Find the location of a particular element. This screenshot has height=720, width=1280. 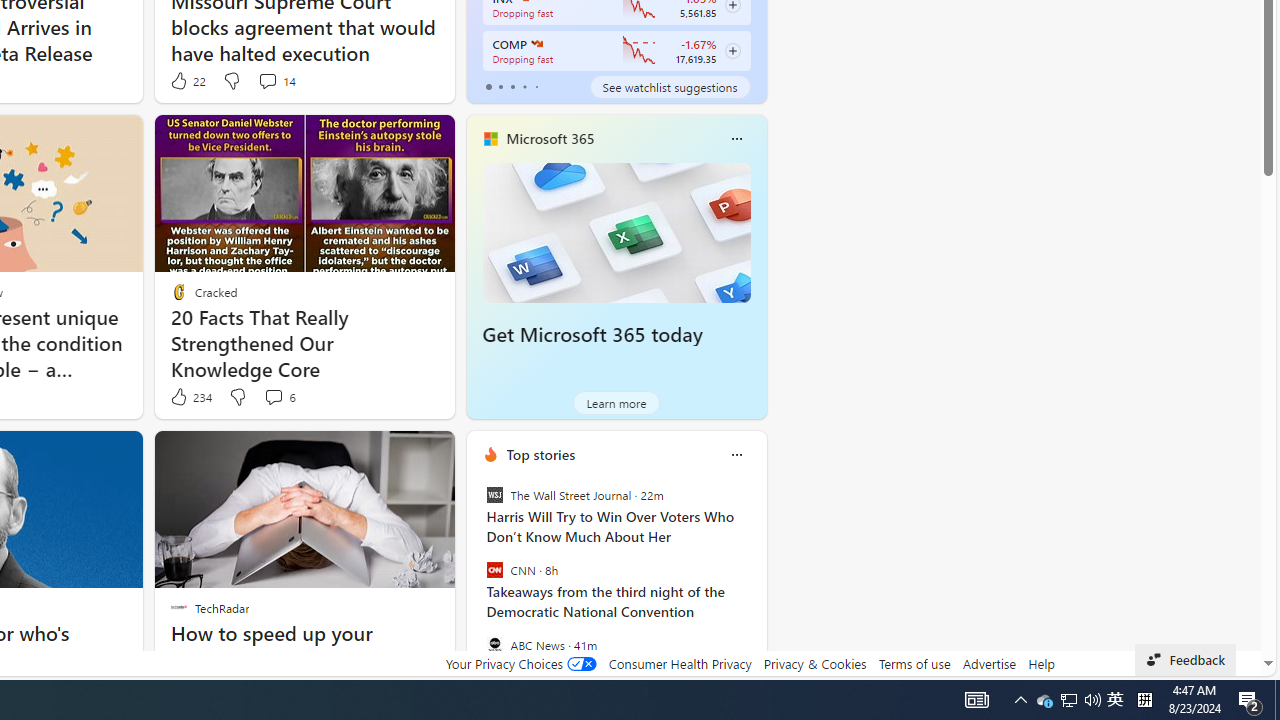

previous is located at coordinates (476, 583).